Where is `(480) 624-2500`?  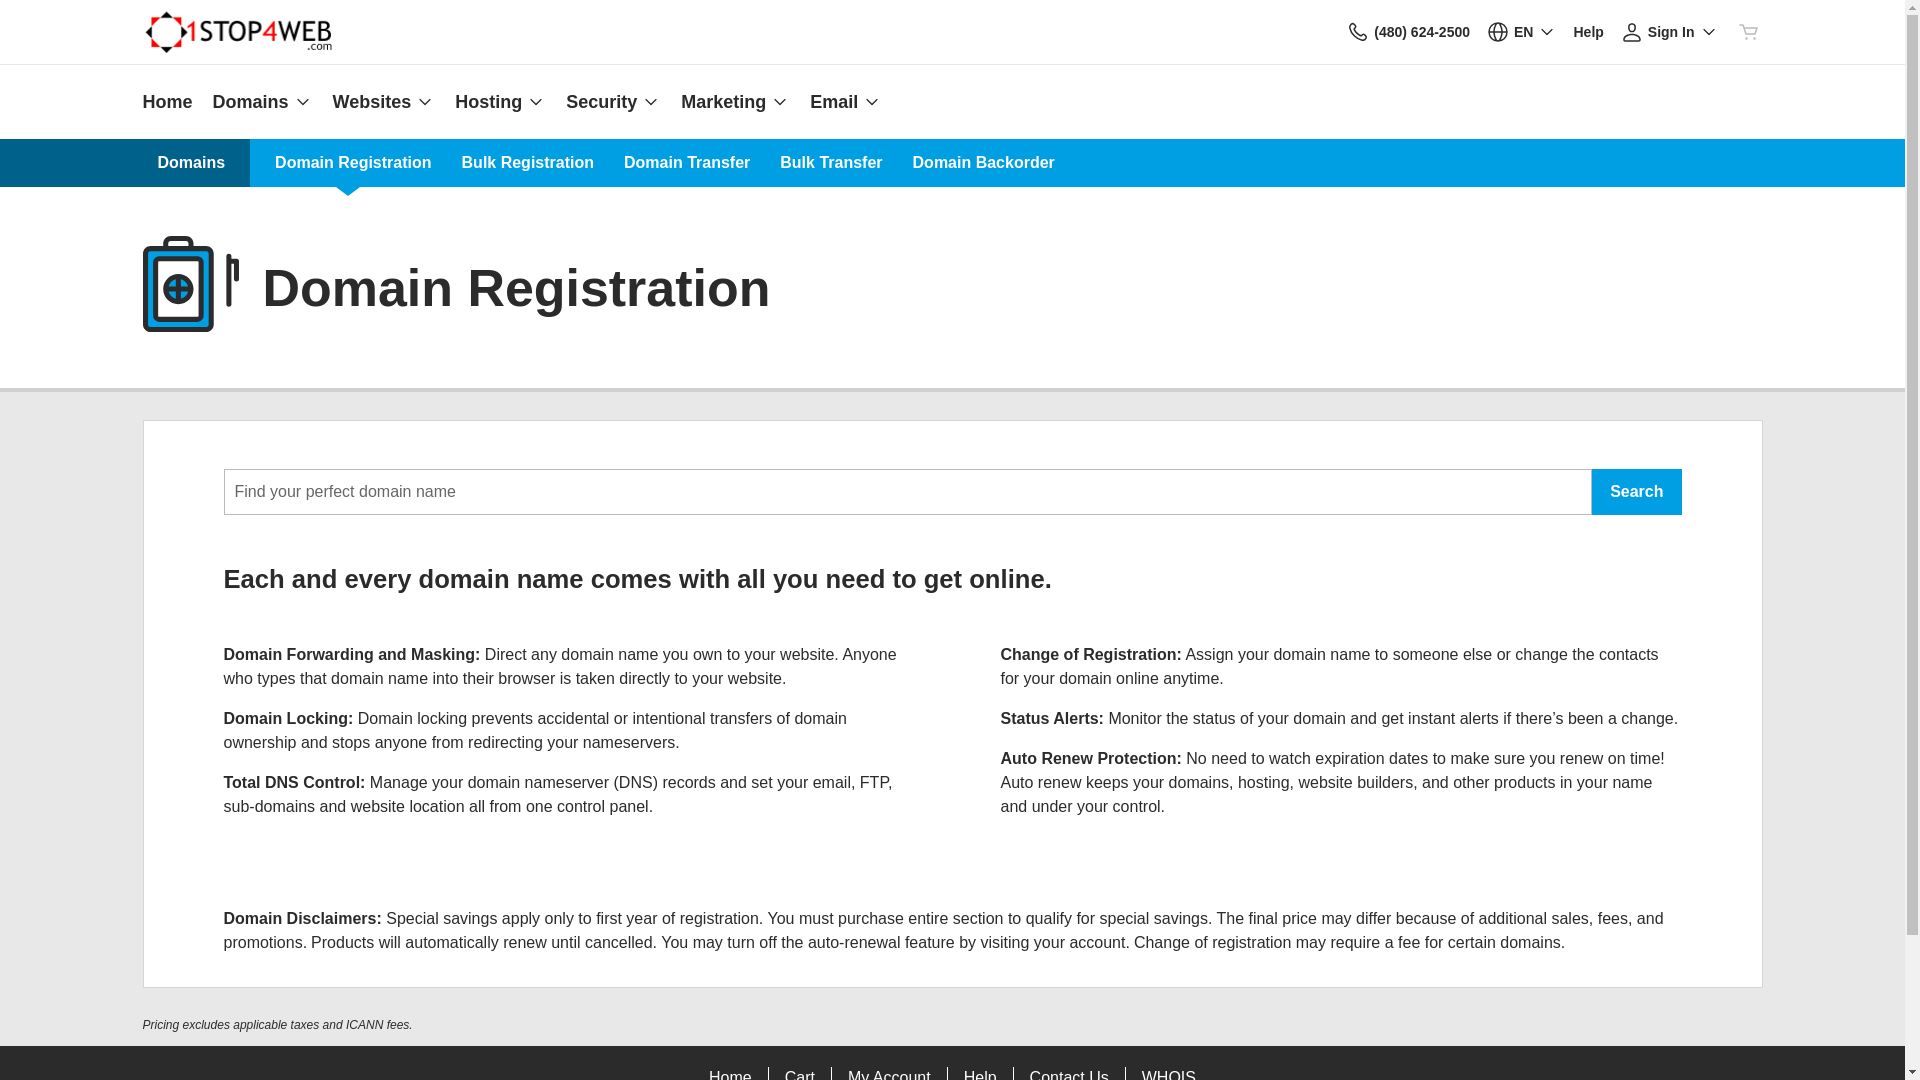
(480) 624-2500 is located at coordinates (1408, 32).